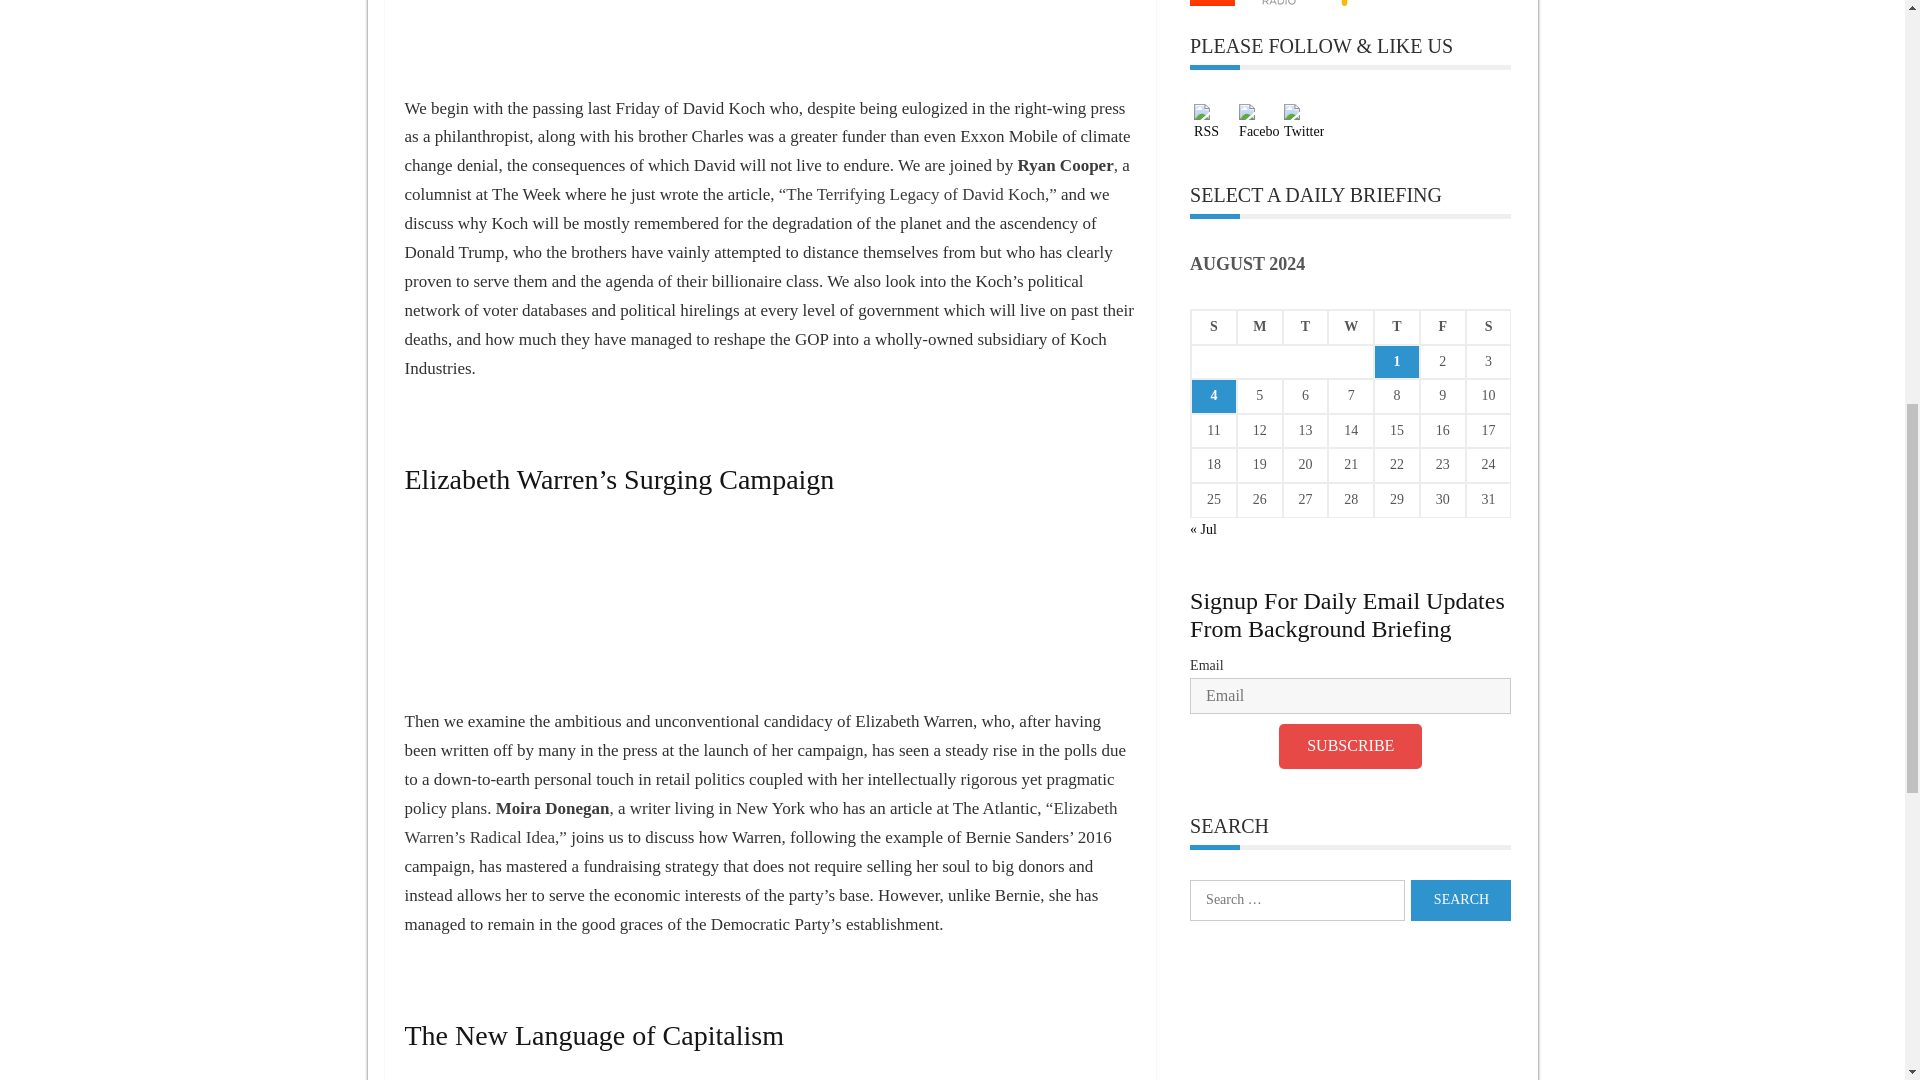 Image resolution: width=1920 pixels, height=1080 pixels. What do you see at coordinates (1443, 326) in the screenshot?
I see `Friday` at bounding box center [1443, 326].